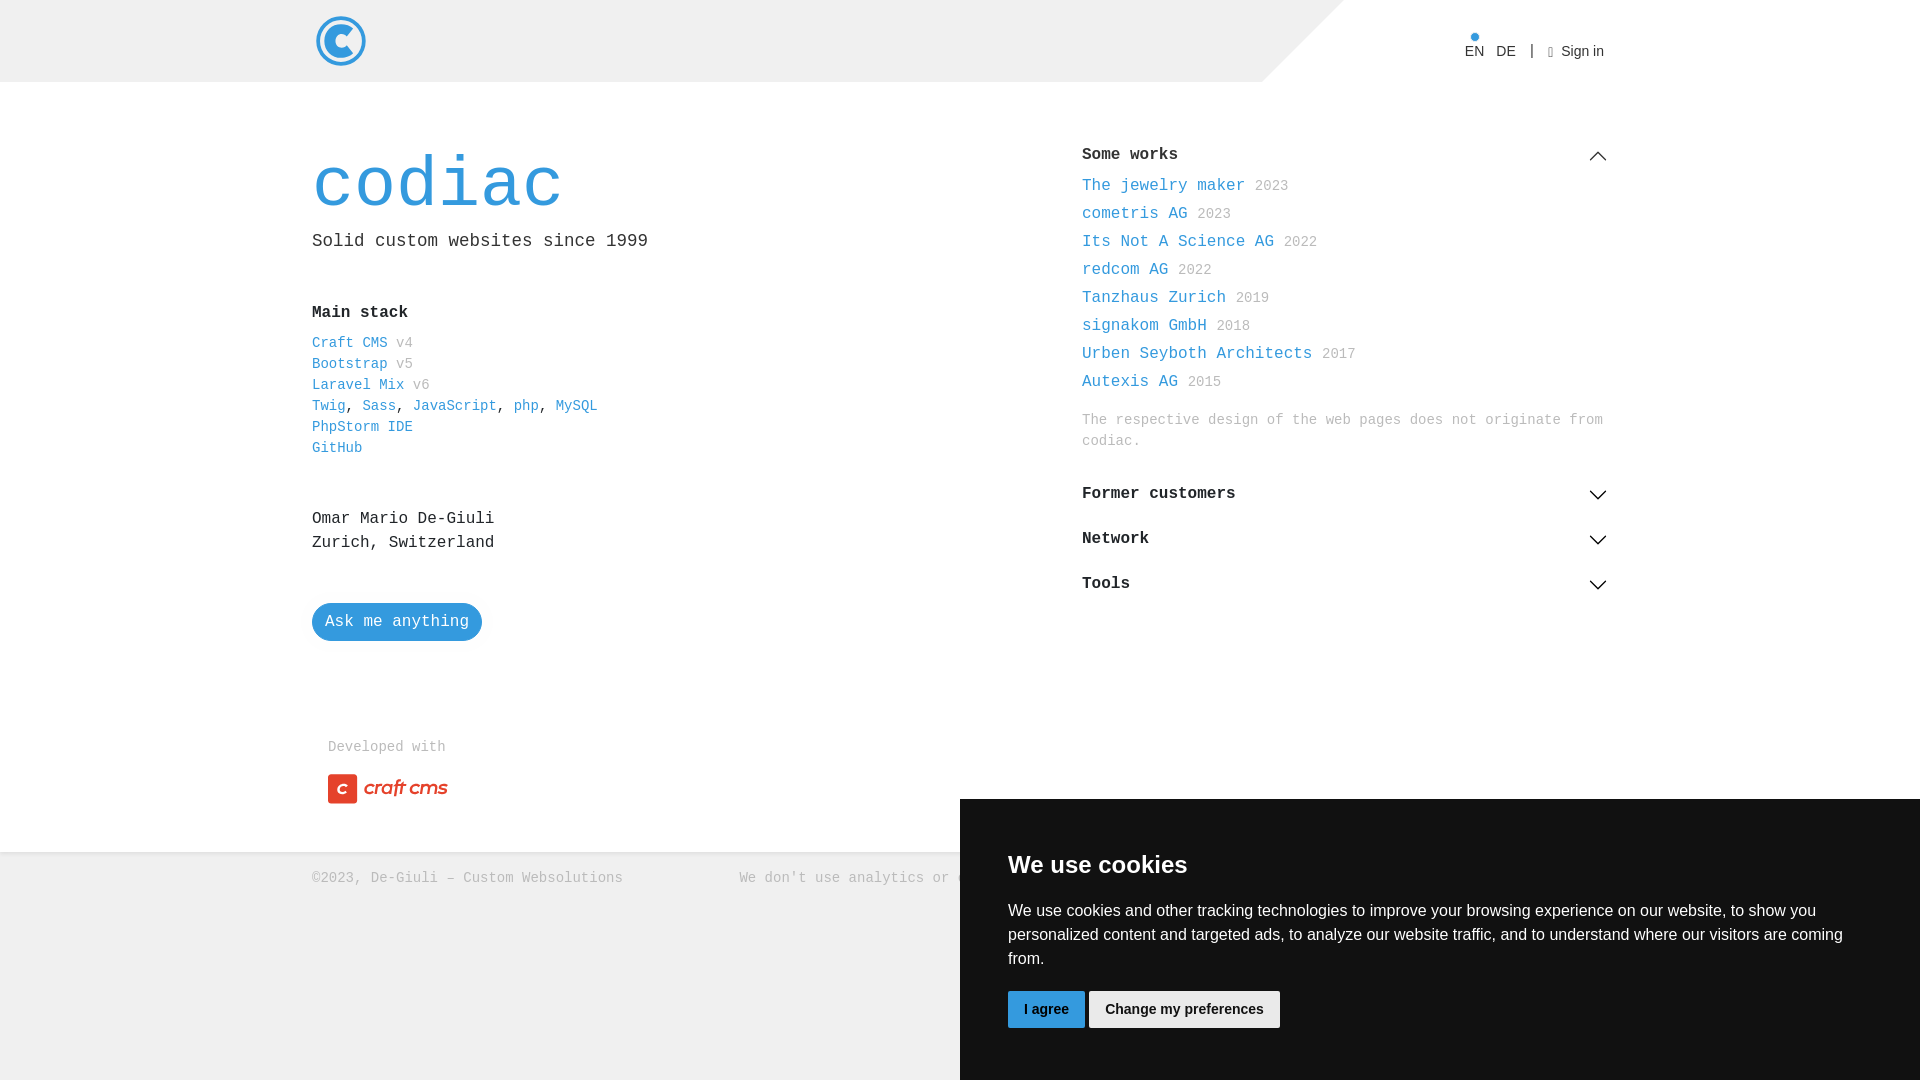  What do you see at coordinates (1144, 326) in the screenshot?
I see `signakom GmbH` at bounding box center [1144, 326].